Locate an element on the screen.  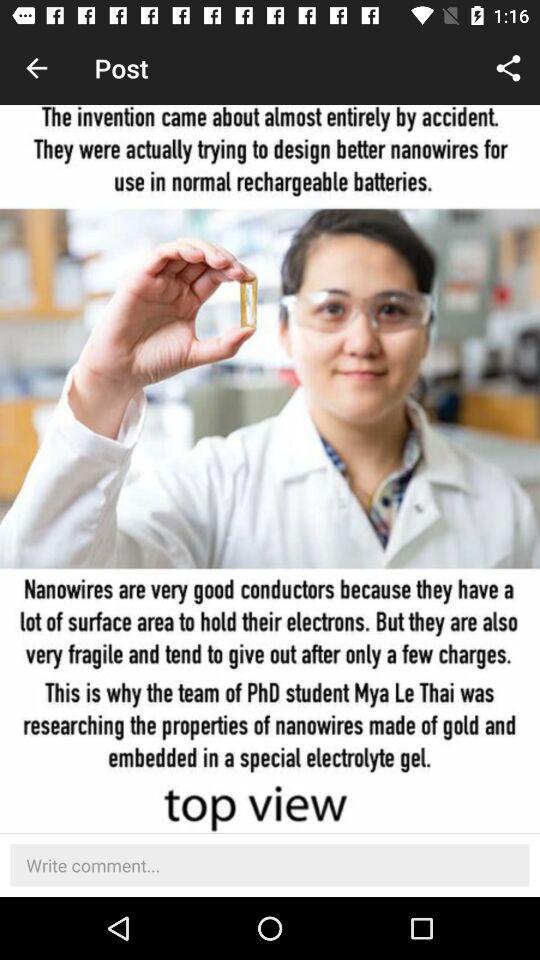
select item to the left of post is located at coordinates (36, 68).